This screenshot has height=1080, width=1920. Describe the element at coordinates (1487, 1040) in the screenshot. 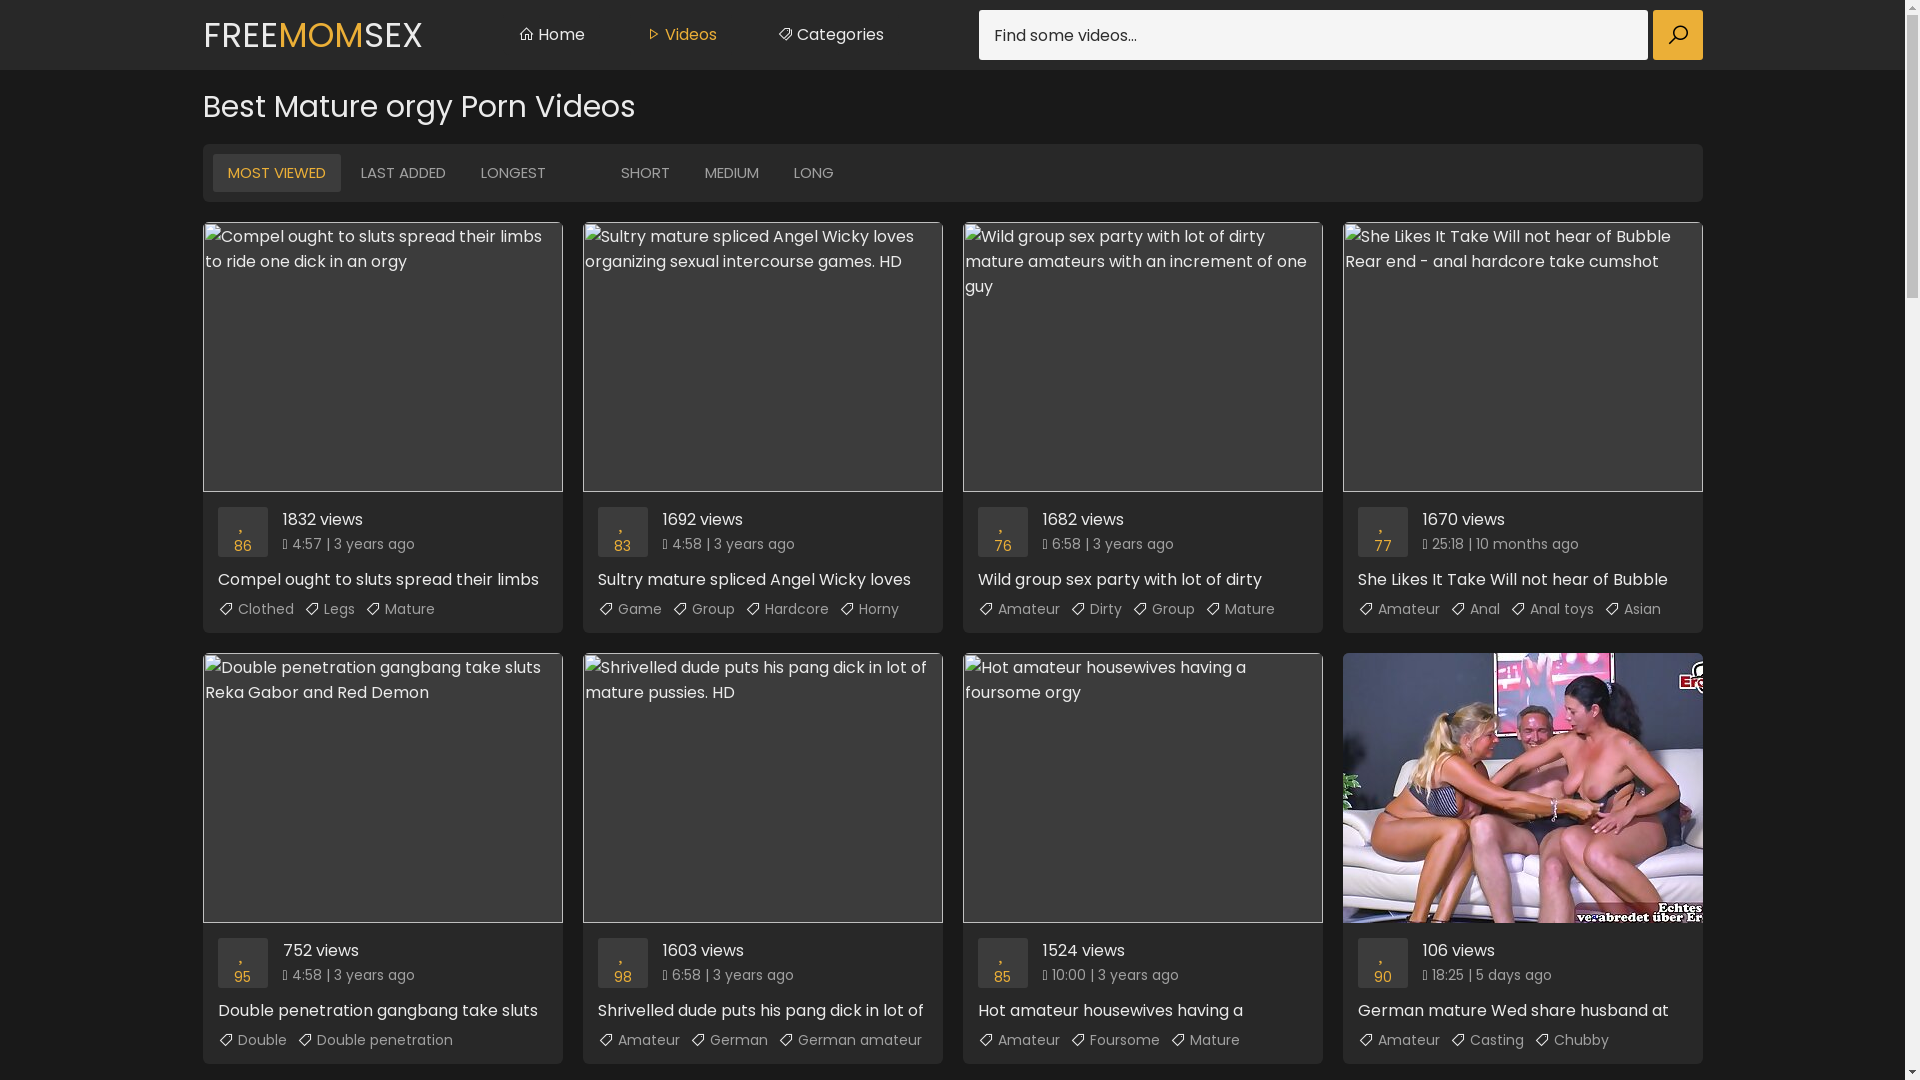

I see `Casting` at that location.